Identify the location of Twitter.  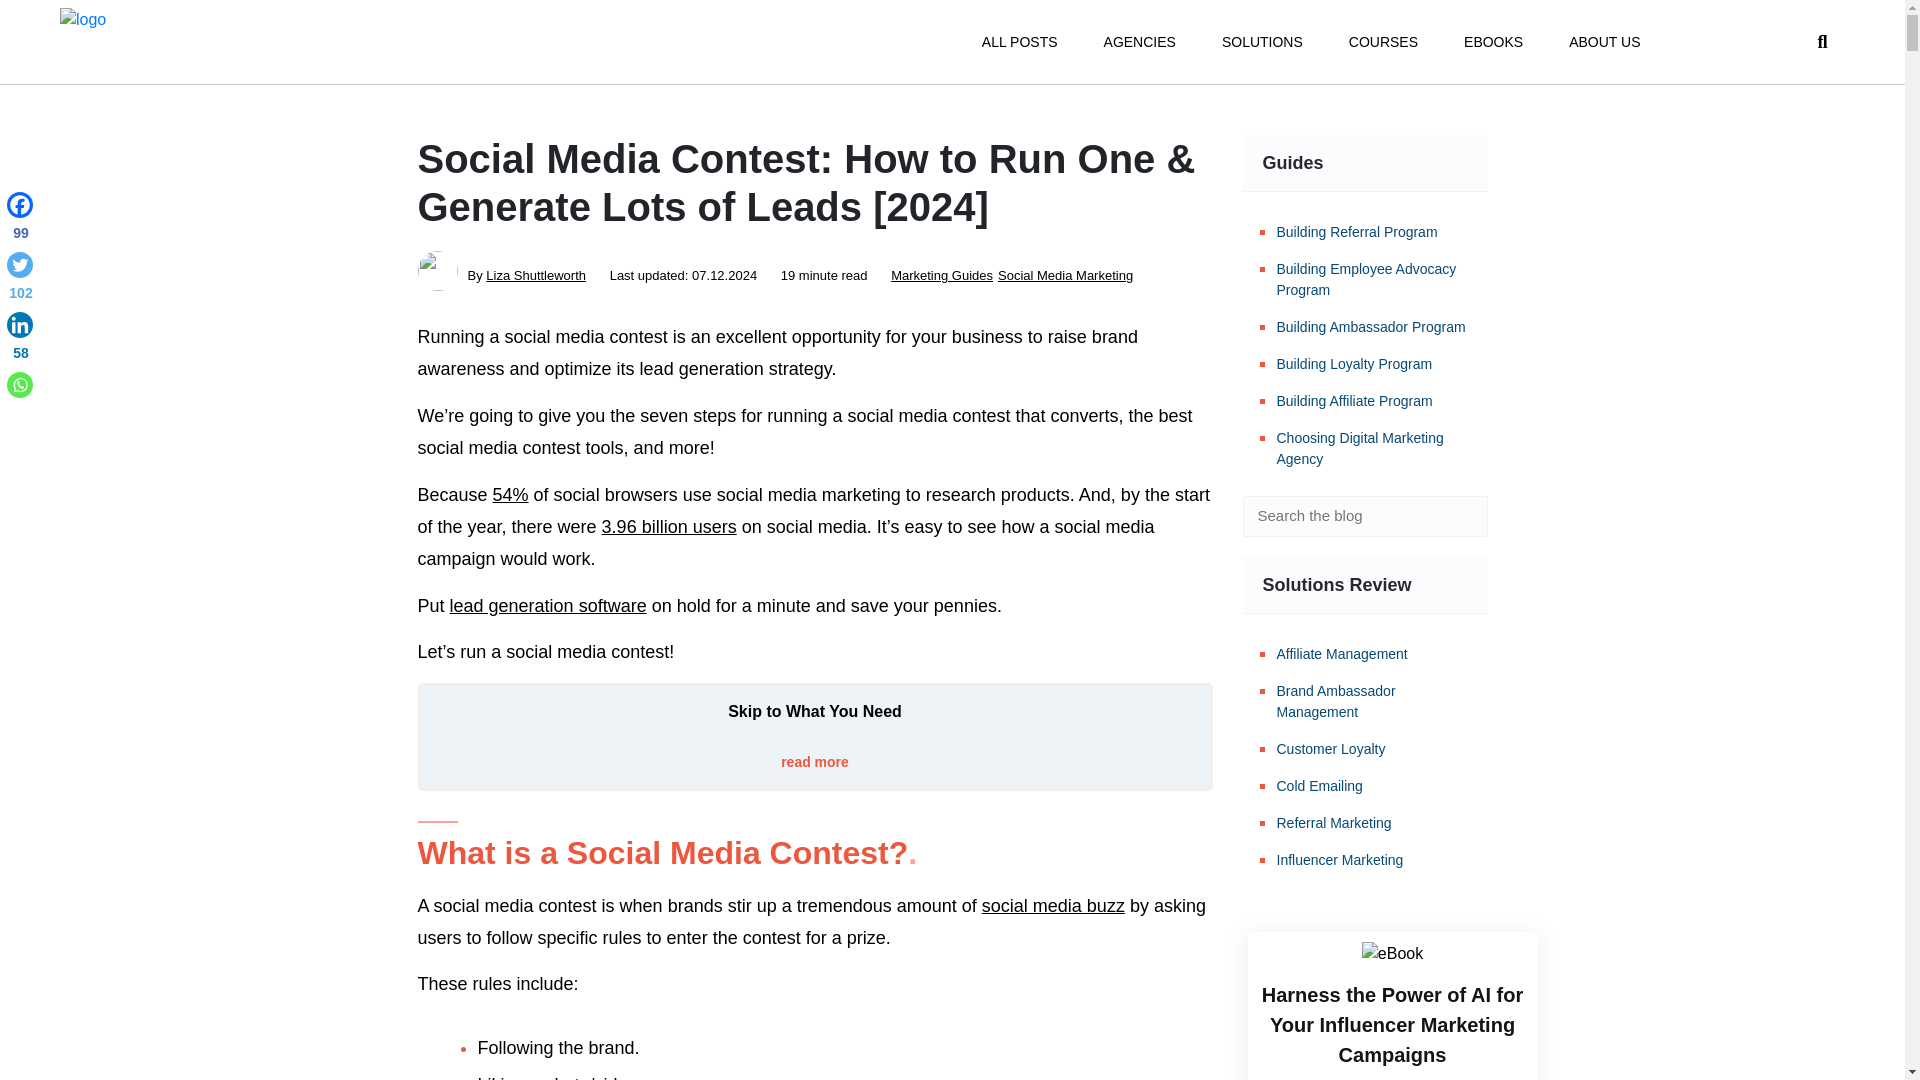
(20, 279).